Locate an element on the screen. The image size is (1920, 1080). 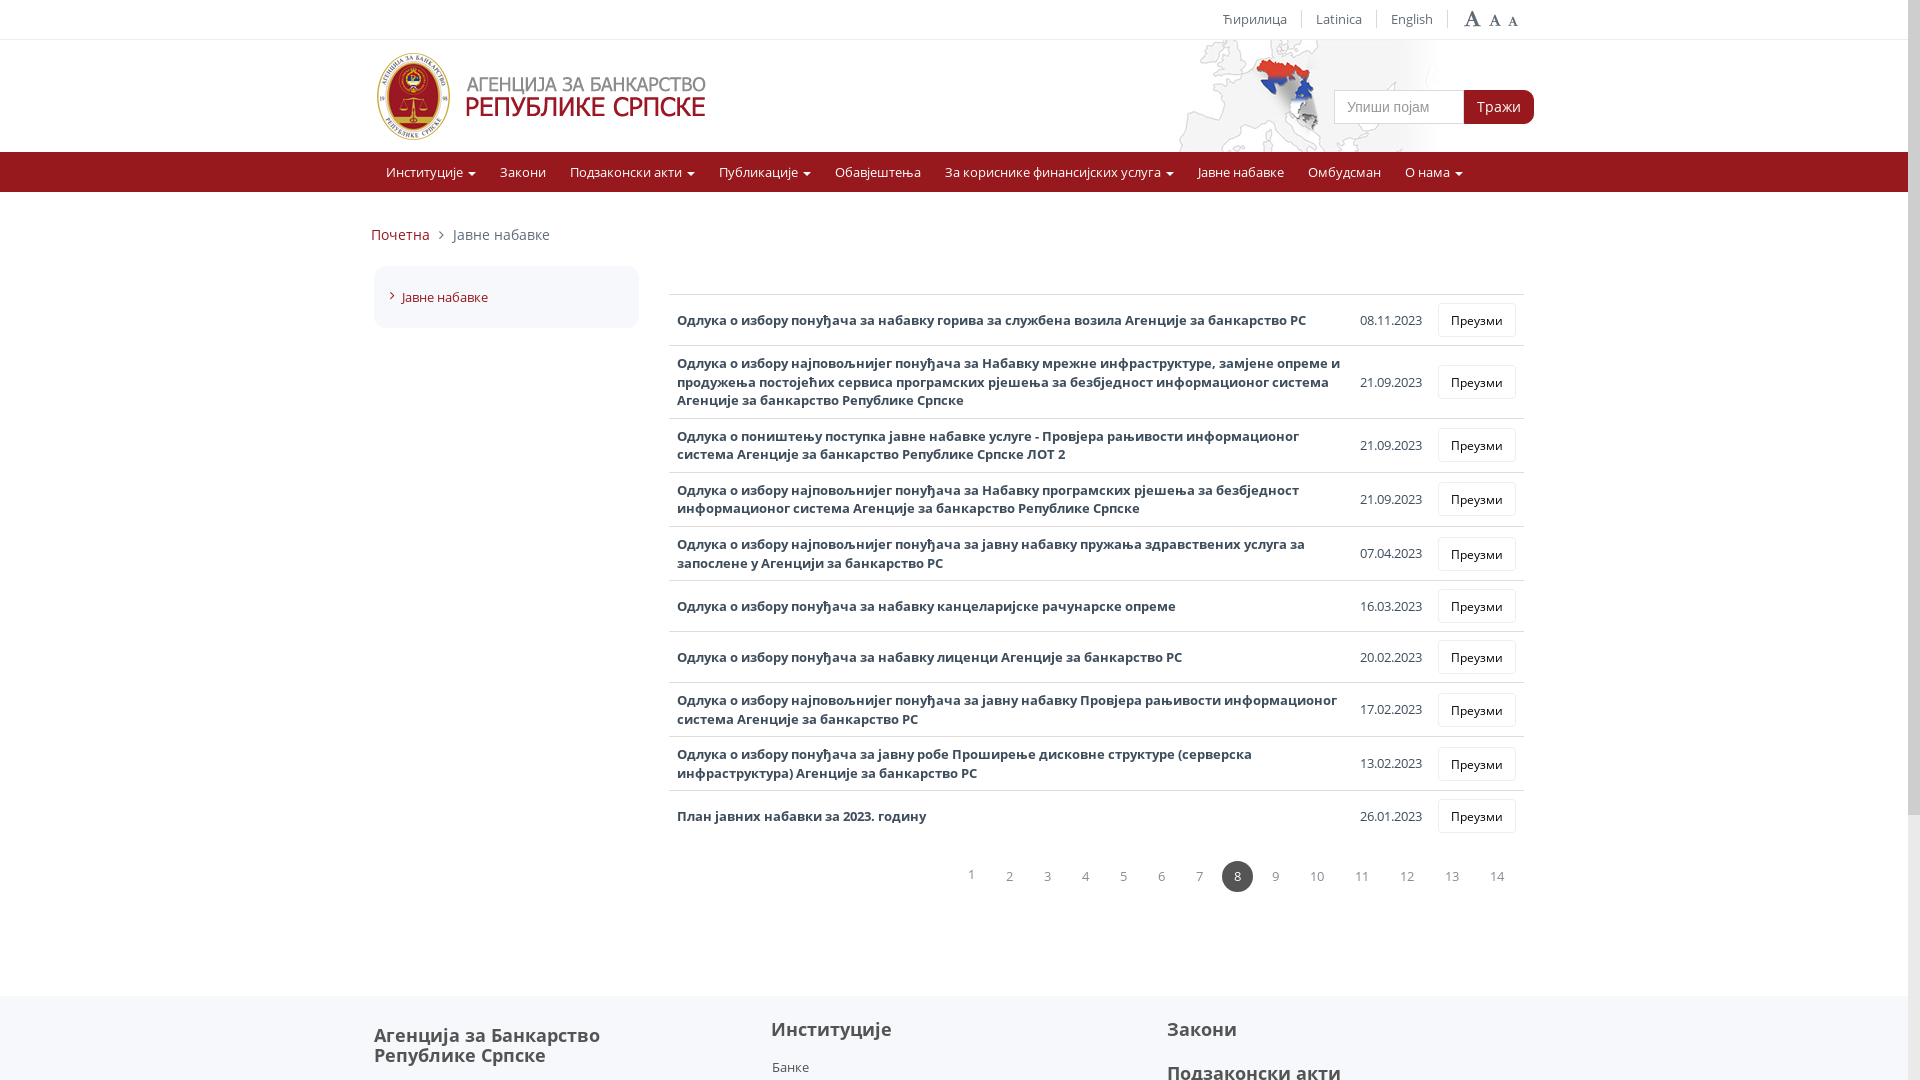
9 is located at coordinates (1276, 876).